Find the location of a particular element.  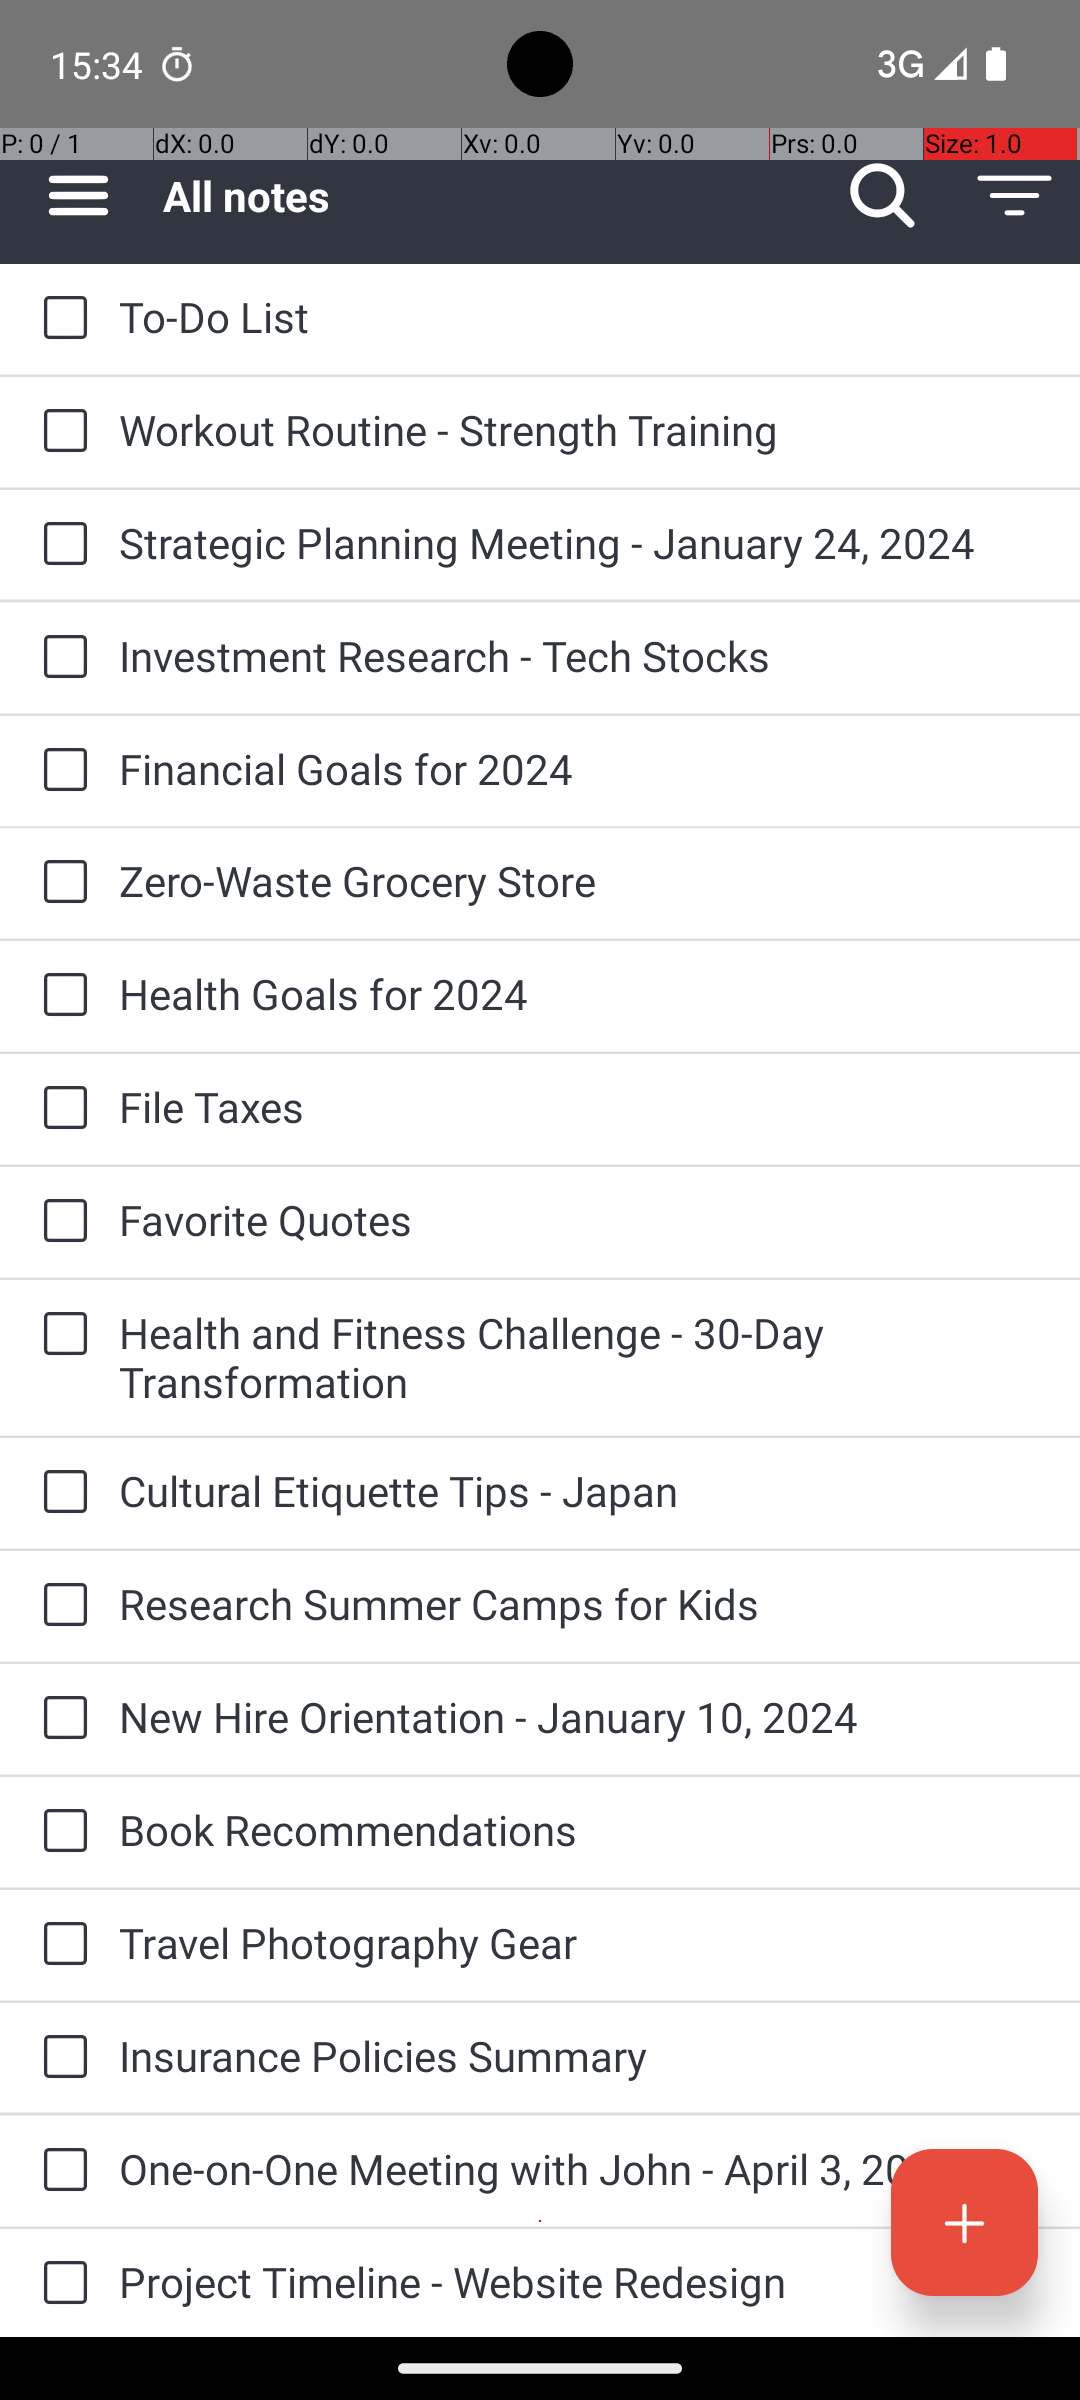

Travel Photography Gear is located at coordinates (580, 1942).